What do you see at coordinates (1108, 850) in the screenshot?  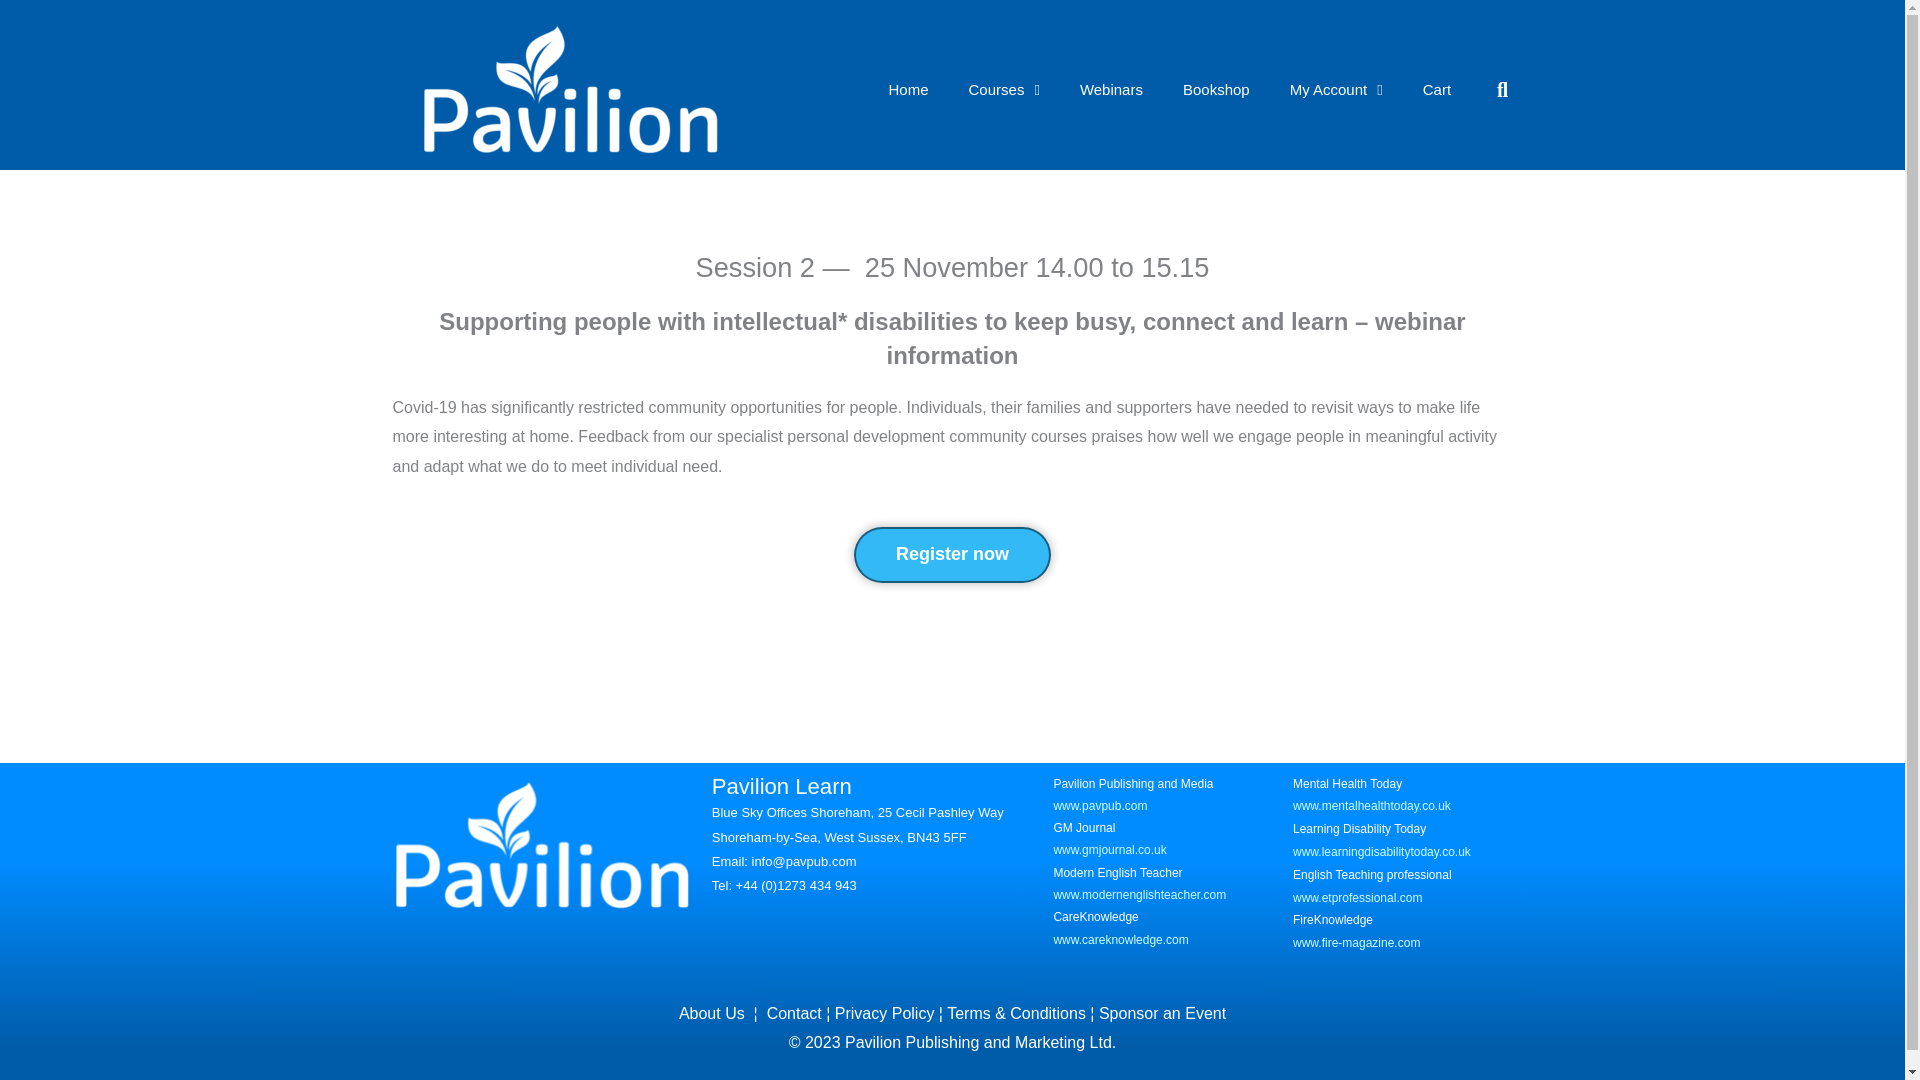 I see `www.gmjournal.co.uk` at bounding box center [1108, 850].